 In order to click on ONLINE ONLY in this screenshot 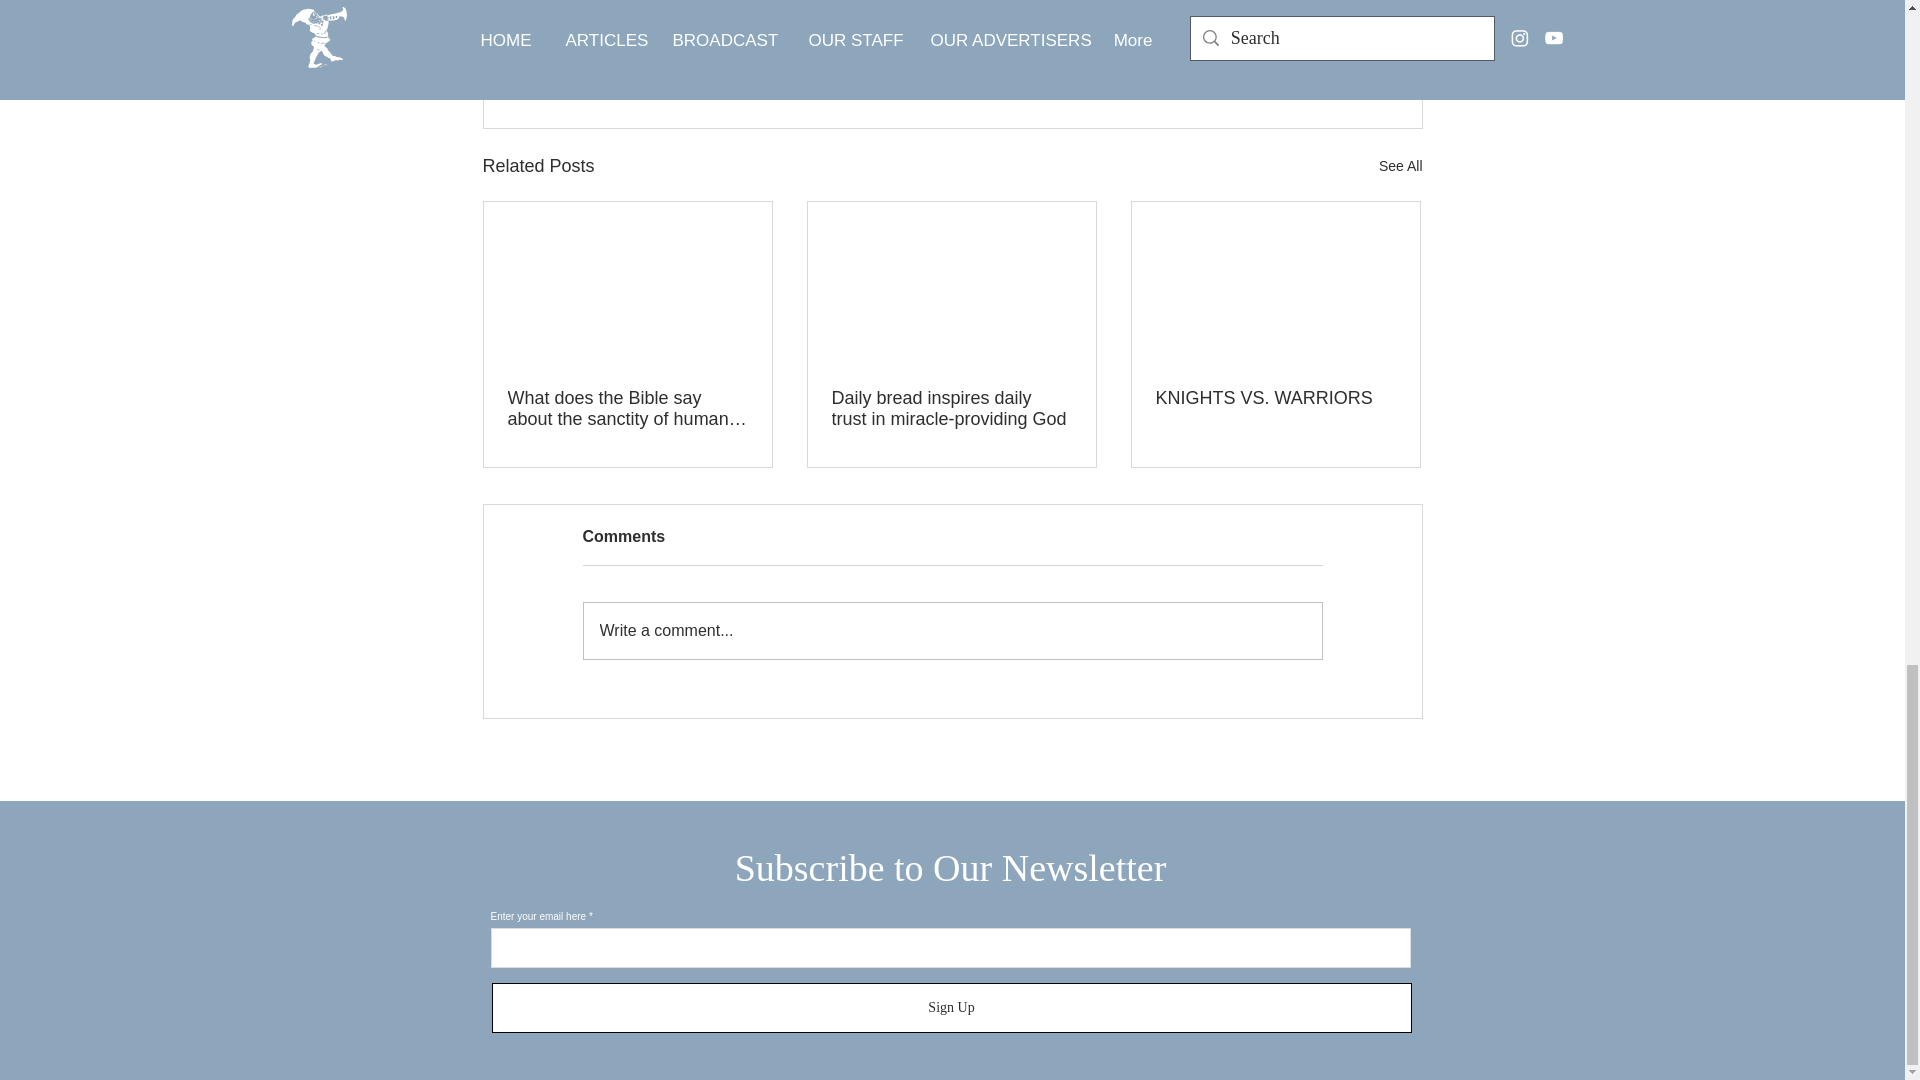, I will do `click(1275, 37)`.